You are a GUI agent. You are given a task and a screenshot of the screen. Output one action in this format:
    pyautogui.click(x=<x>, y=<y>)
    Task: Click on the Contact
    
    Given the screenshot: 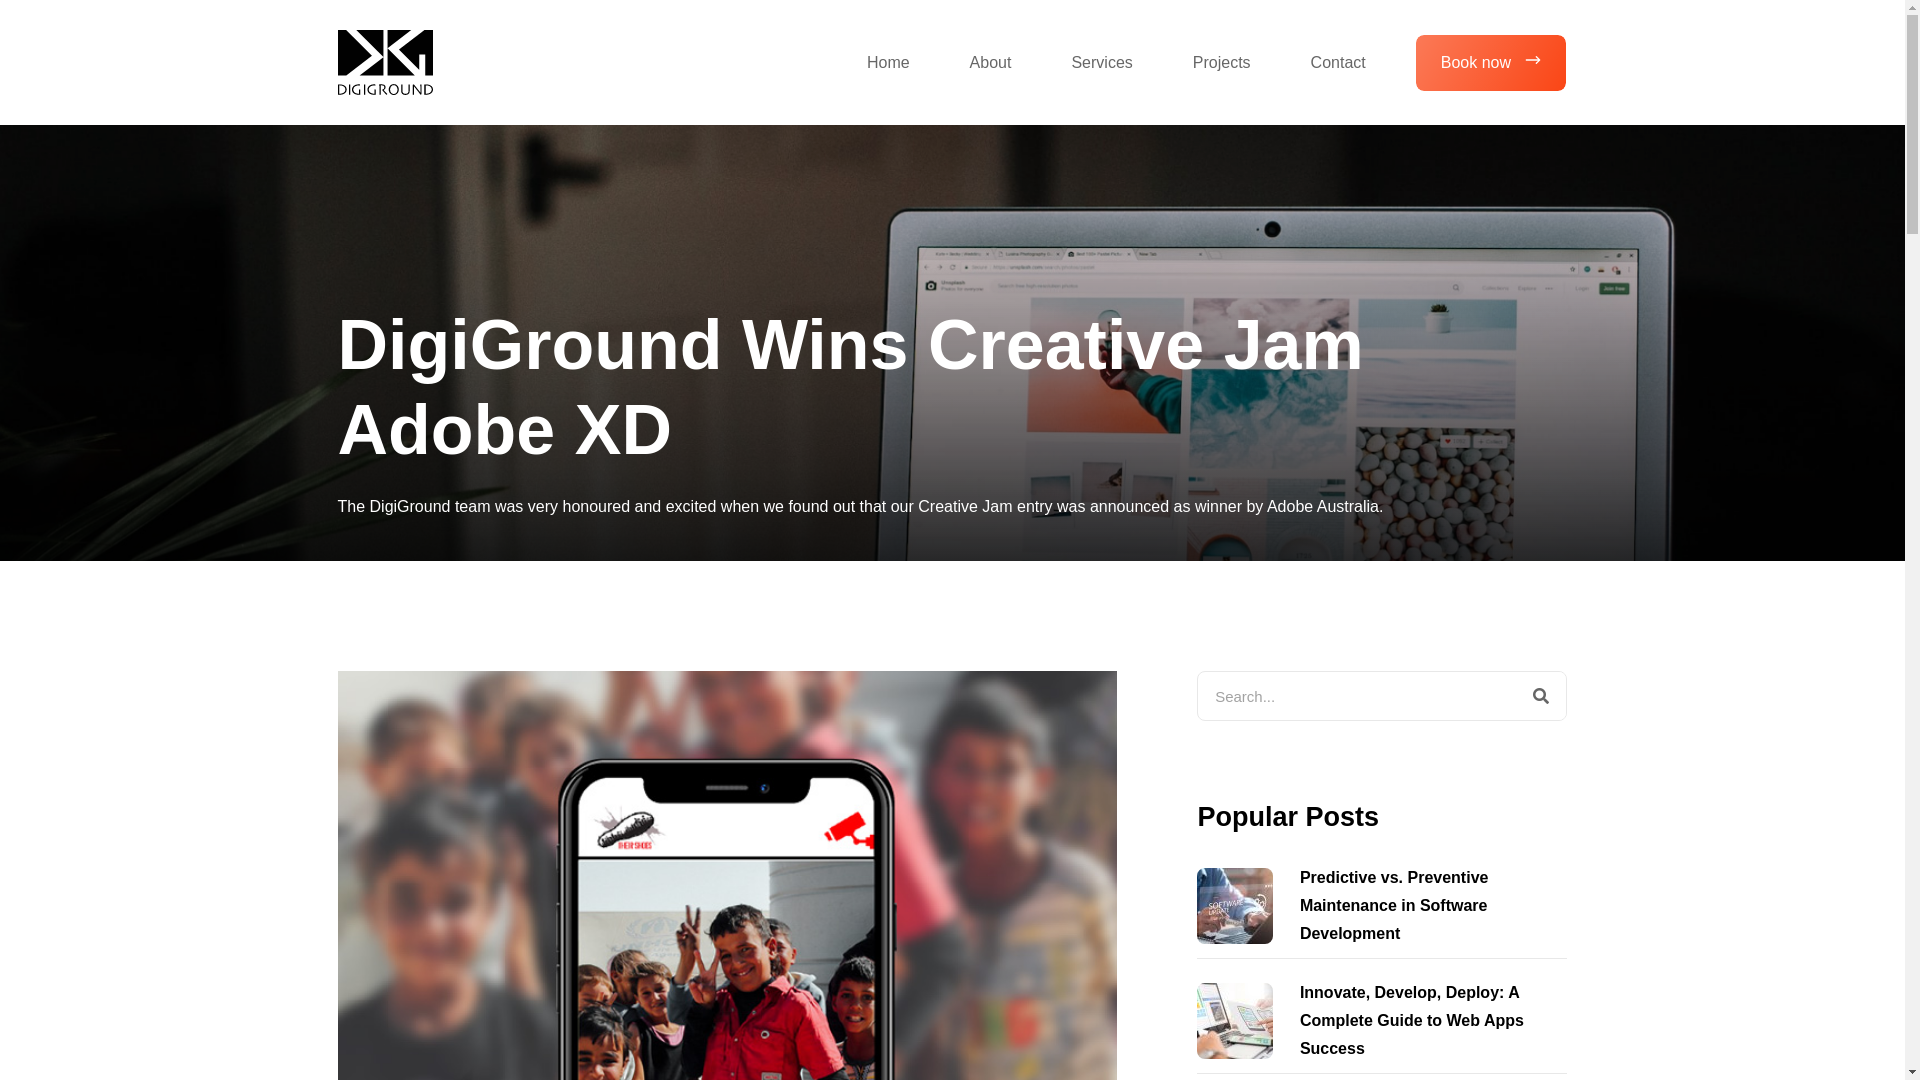 What is the action you would take?
    pyautogui.click(x=1338, y=62)
    